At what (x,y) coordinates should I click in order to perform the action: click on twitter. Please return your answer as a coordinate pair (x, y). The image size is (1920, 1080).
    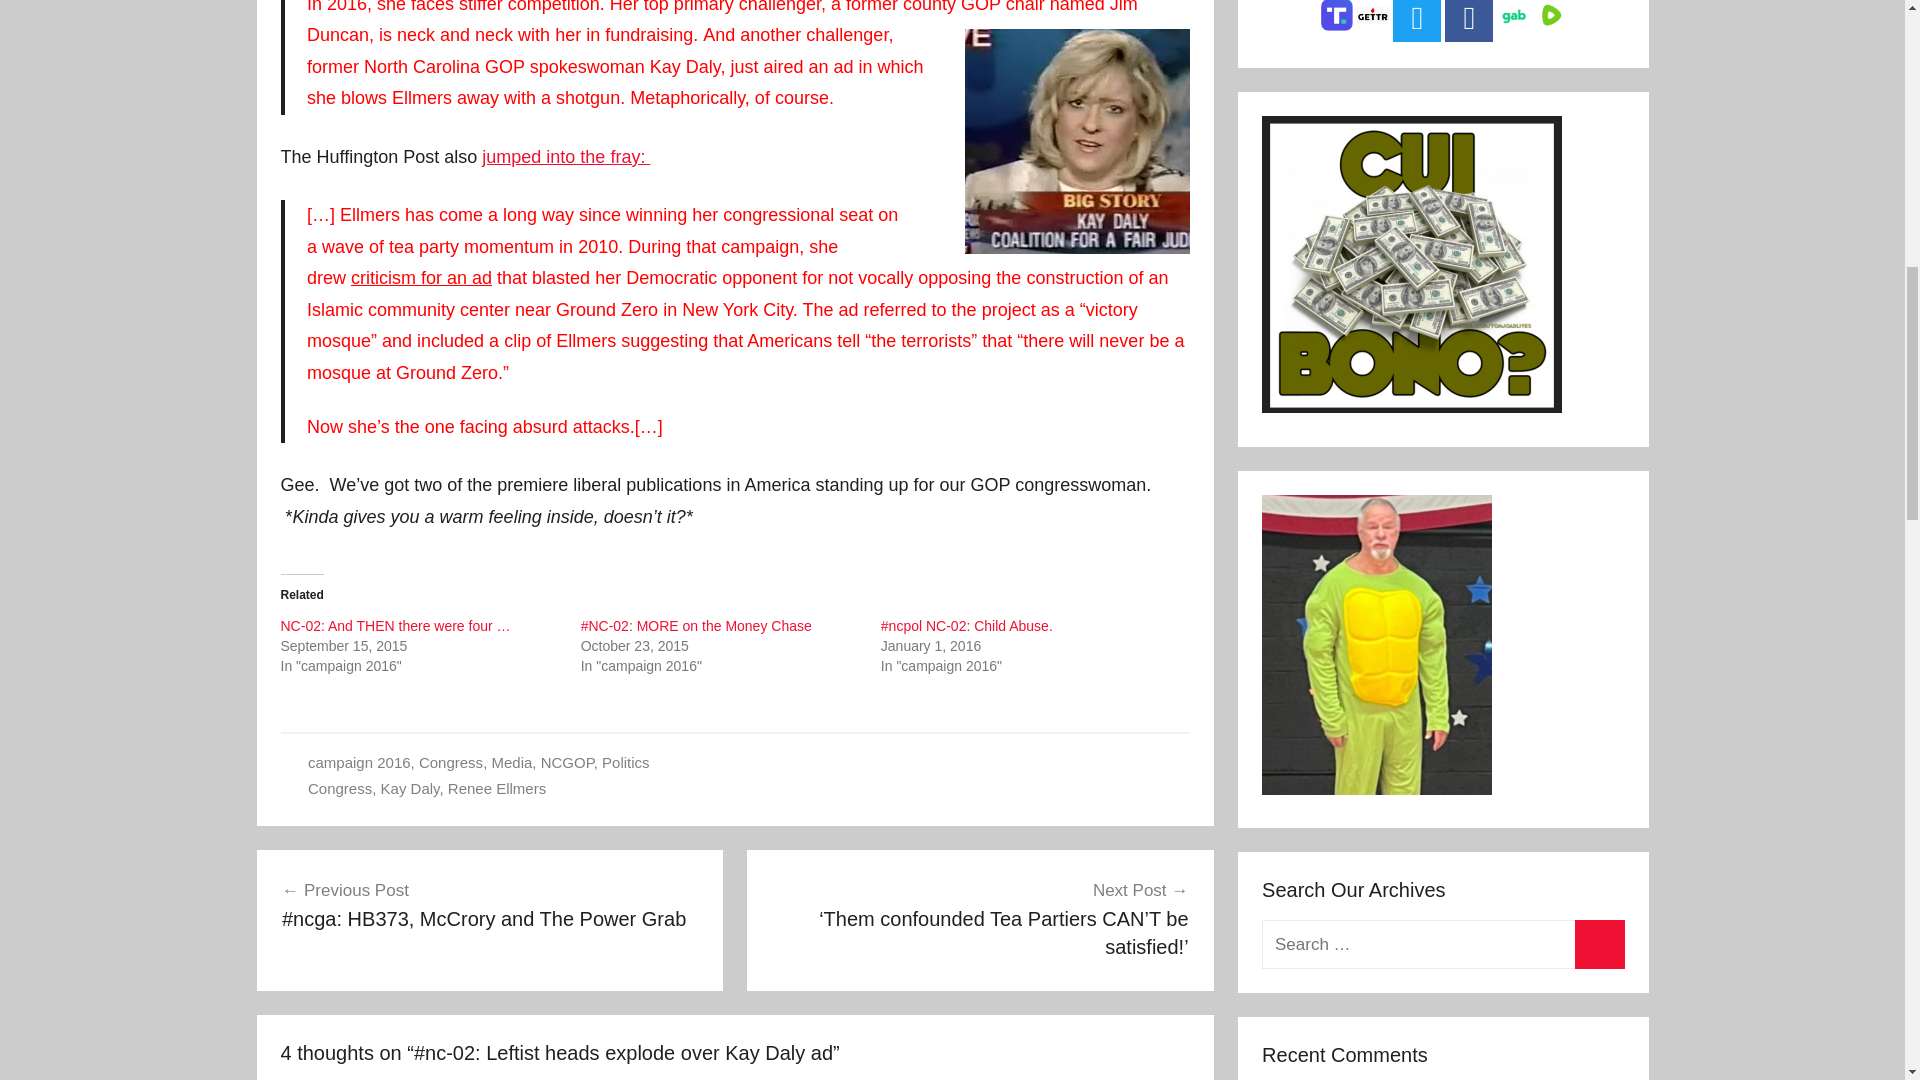
    Looking at the image, I should click on (1417, 21).